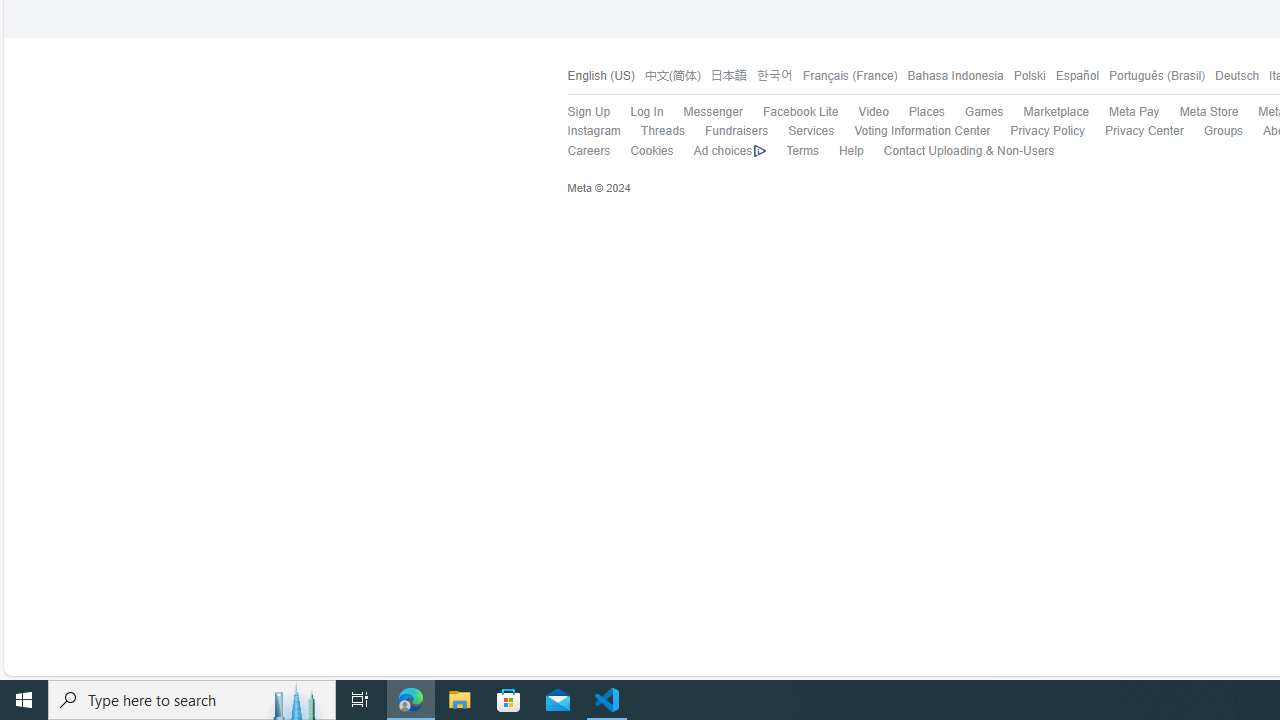 The height and width of the screenshot is (720, 1280). What do you see at coordinates (926, 112) in the screenshot?
I see `Places` at bounding box center [926, 112].